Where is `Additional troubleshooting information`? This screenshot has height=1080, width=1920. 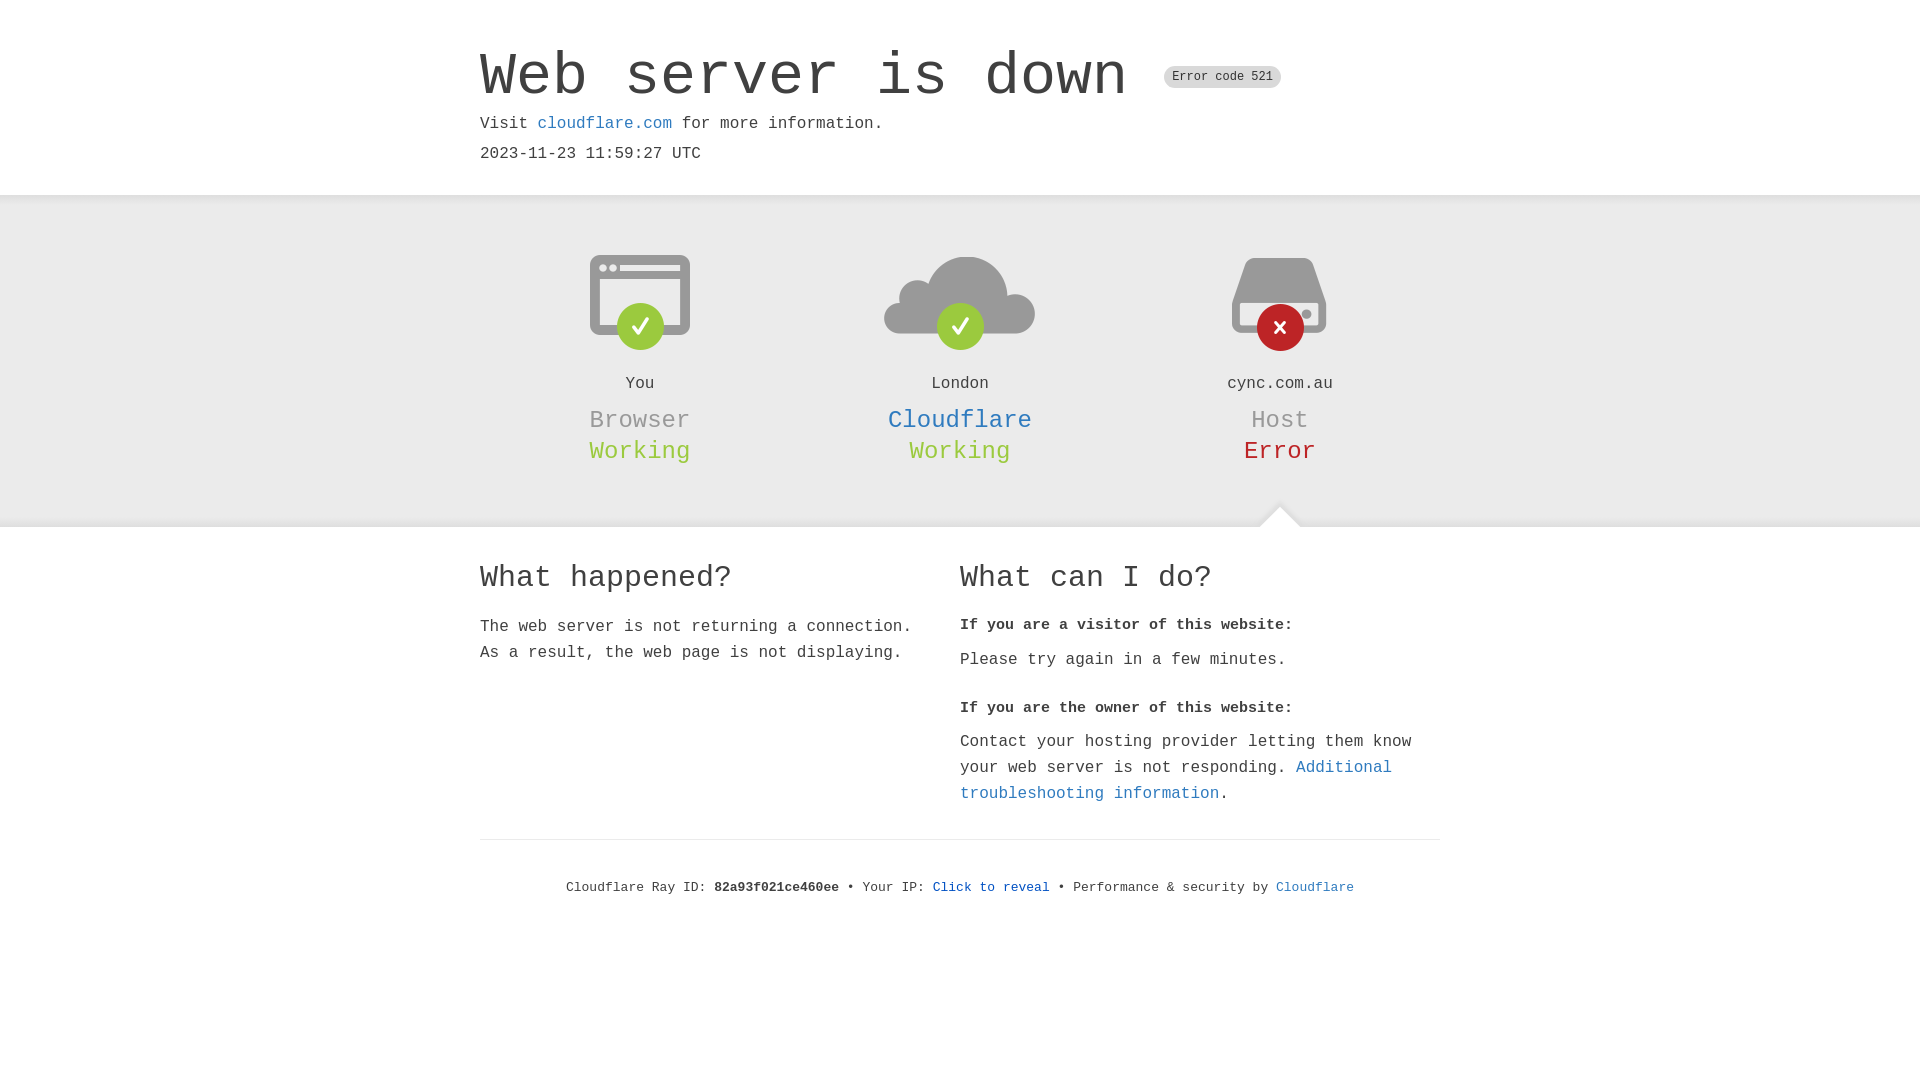
Additional troubleshooting information is located at coordinates (1176, 780).